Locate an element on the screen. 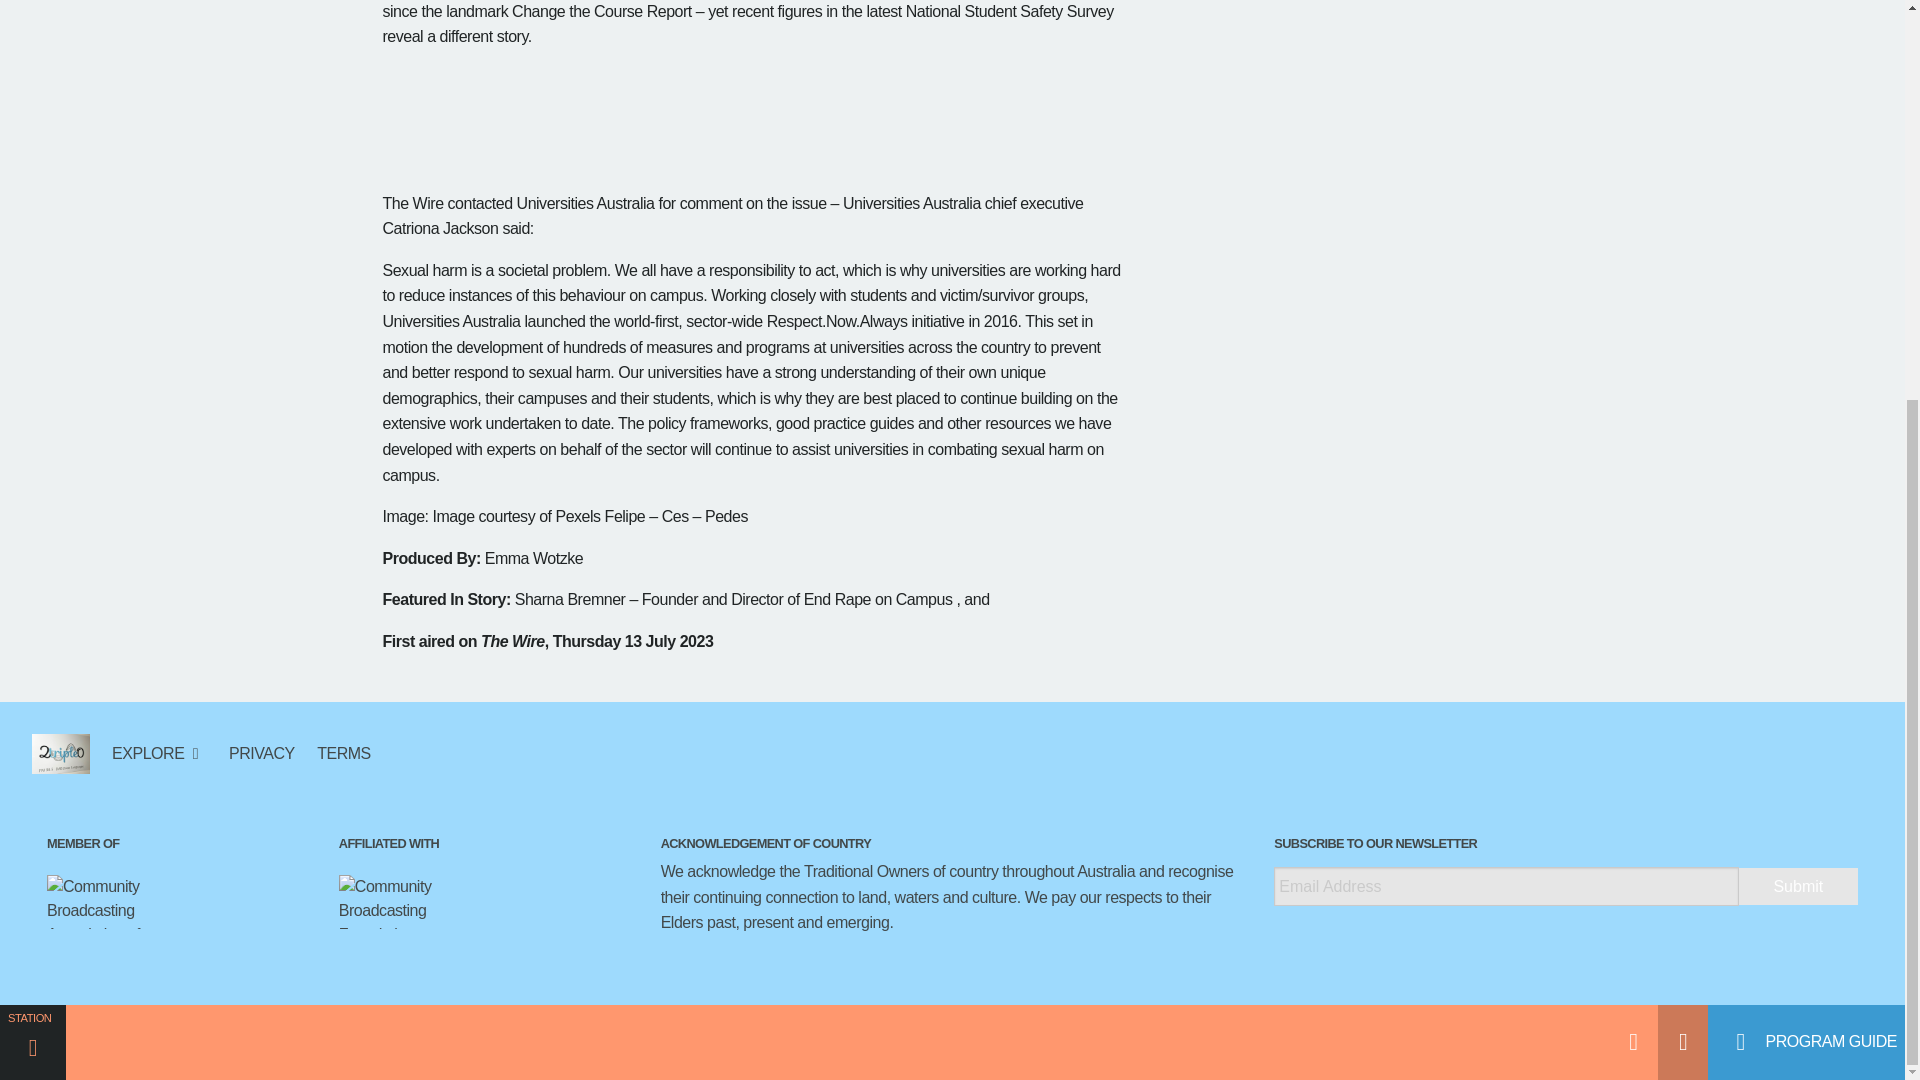  PRIVACY is located at coordinates (262, 753).